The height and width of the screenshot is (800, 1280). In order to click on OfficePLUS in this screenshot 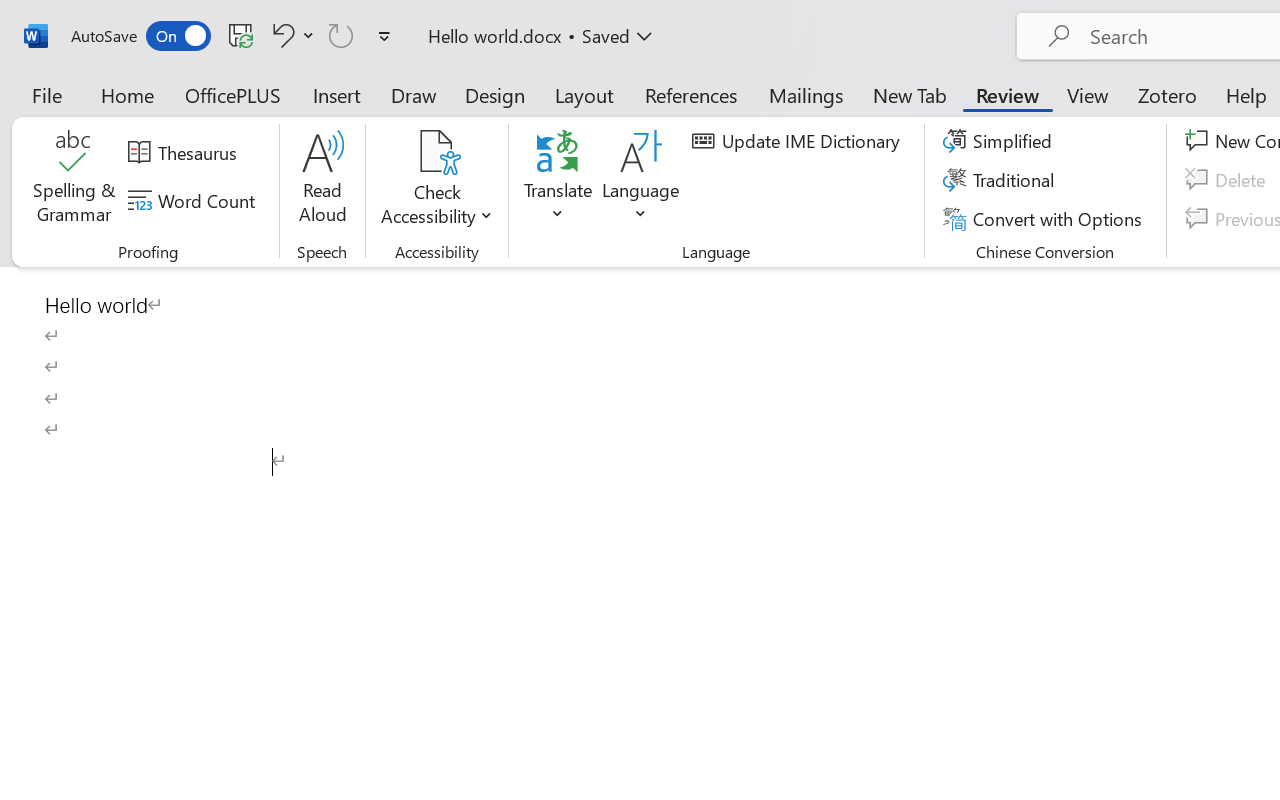, I will do `click(233, 94)`.